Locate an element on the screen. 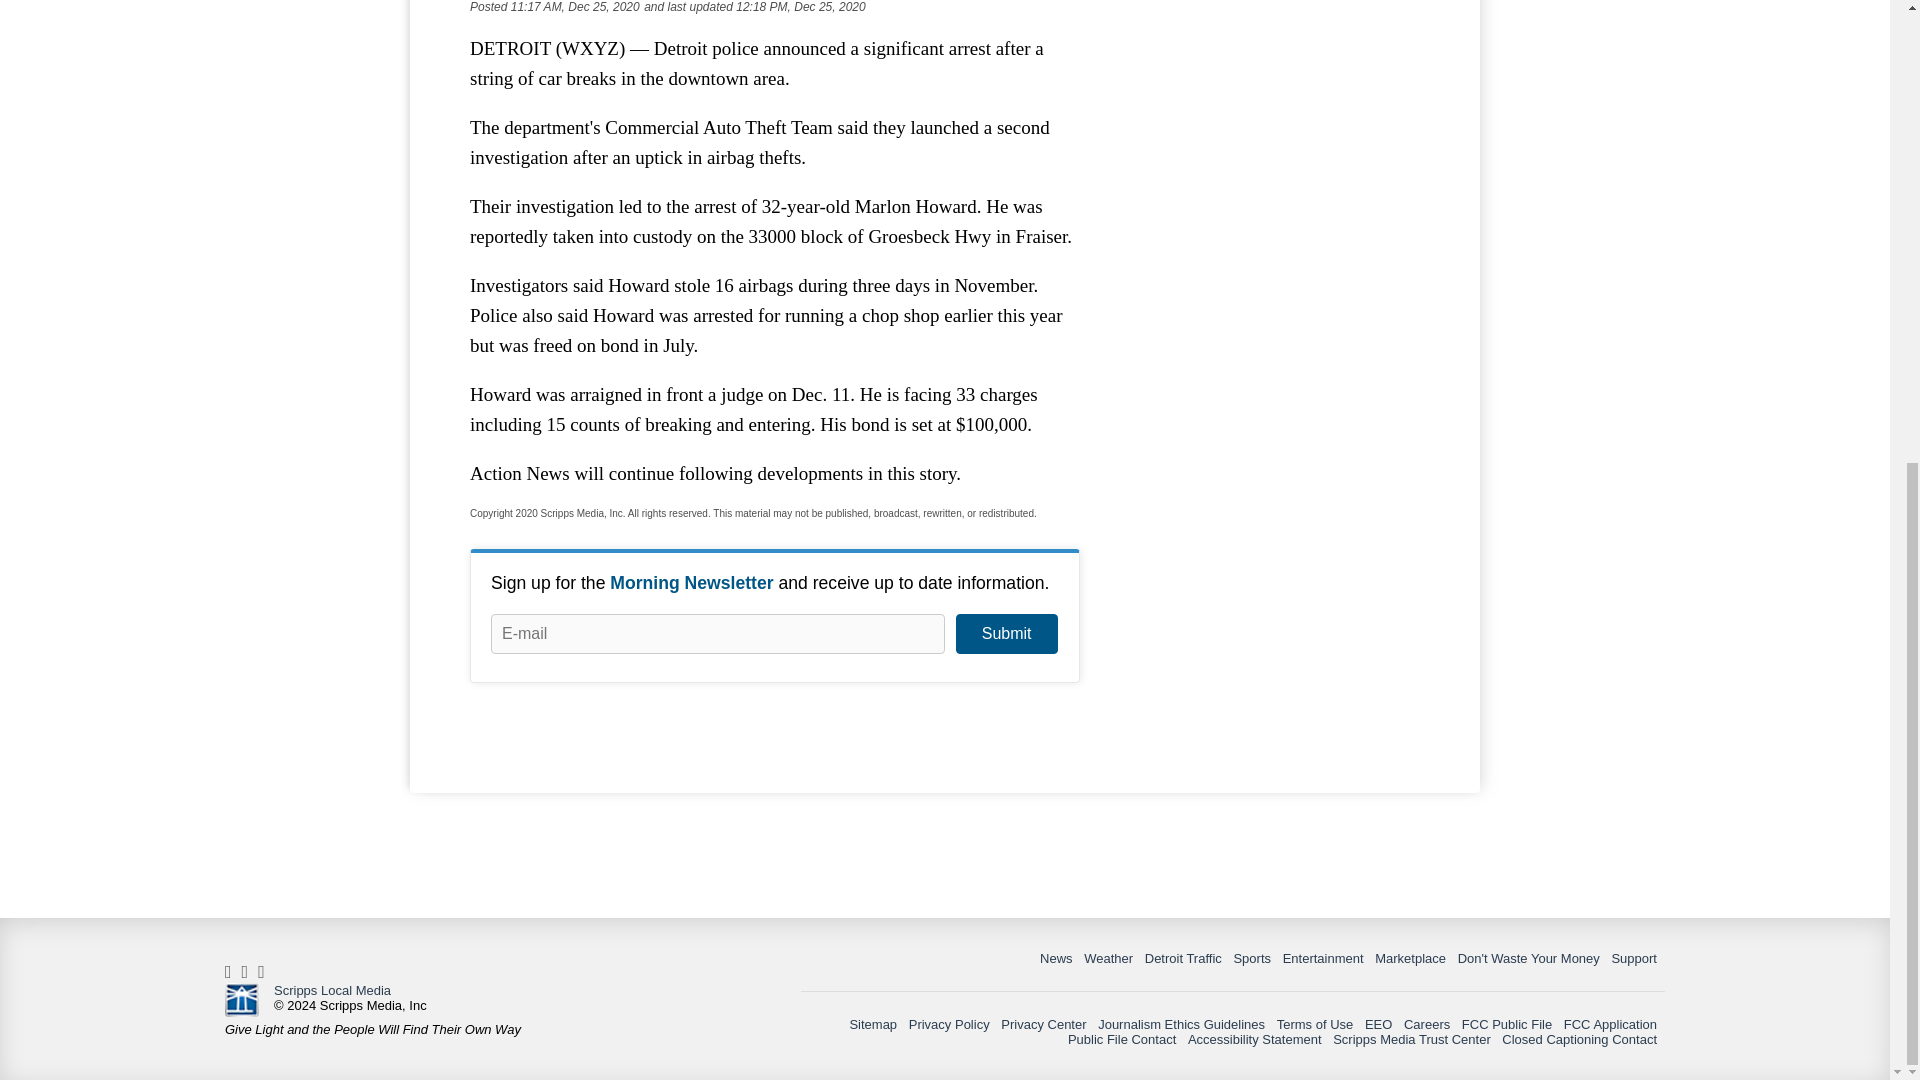  Submit is located at coordinates (1006, 634).